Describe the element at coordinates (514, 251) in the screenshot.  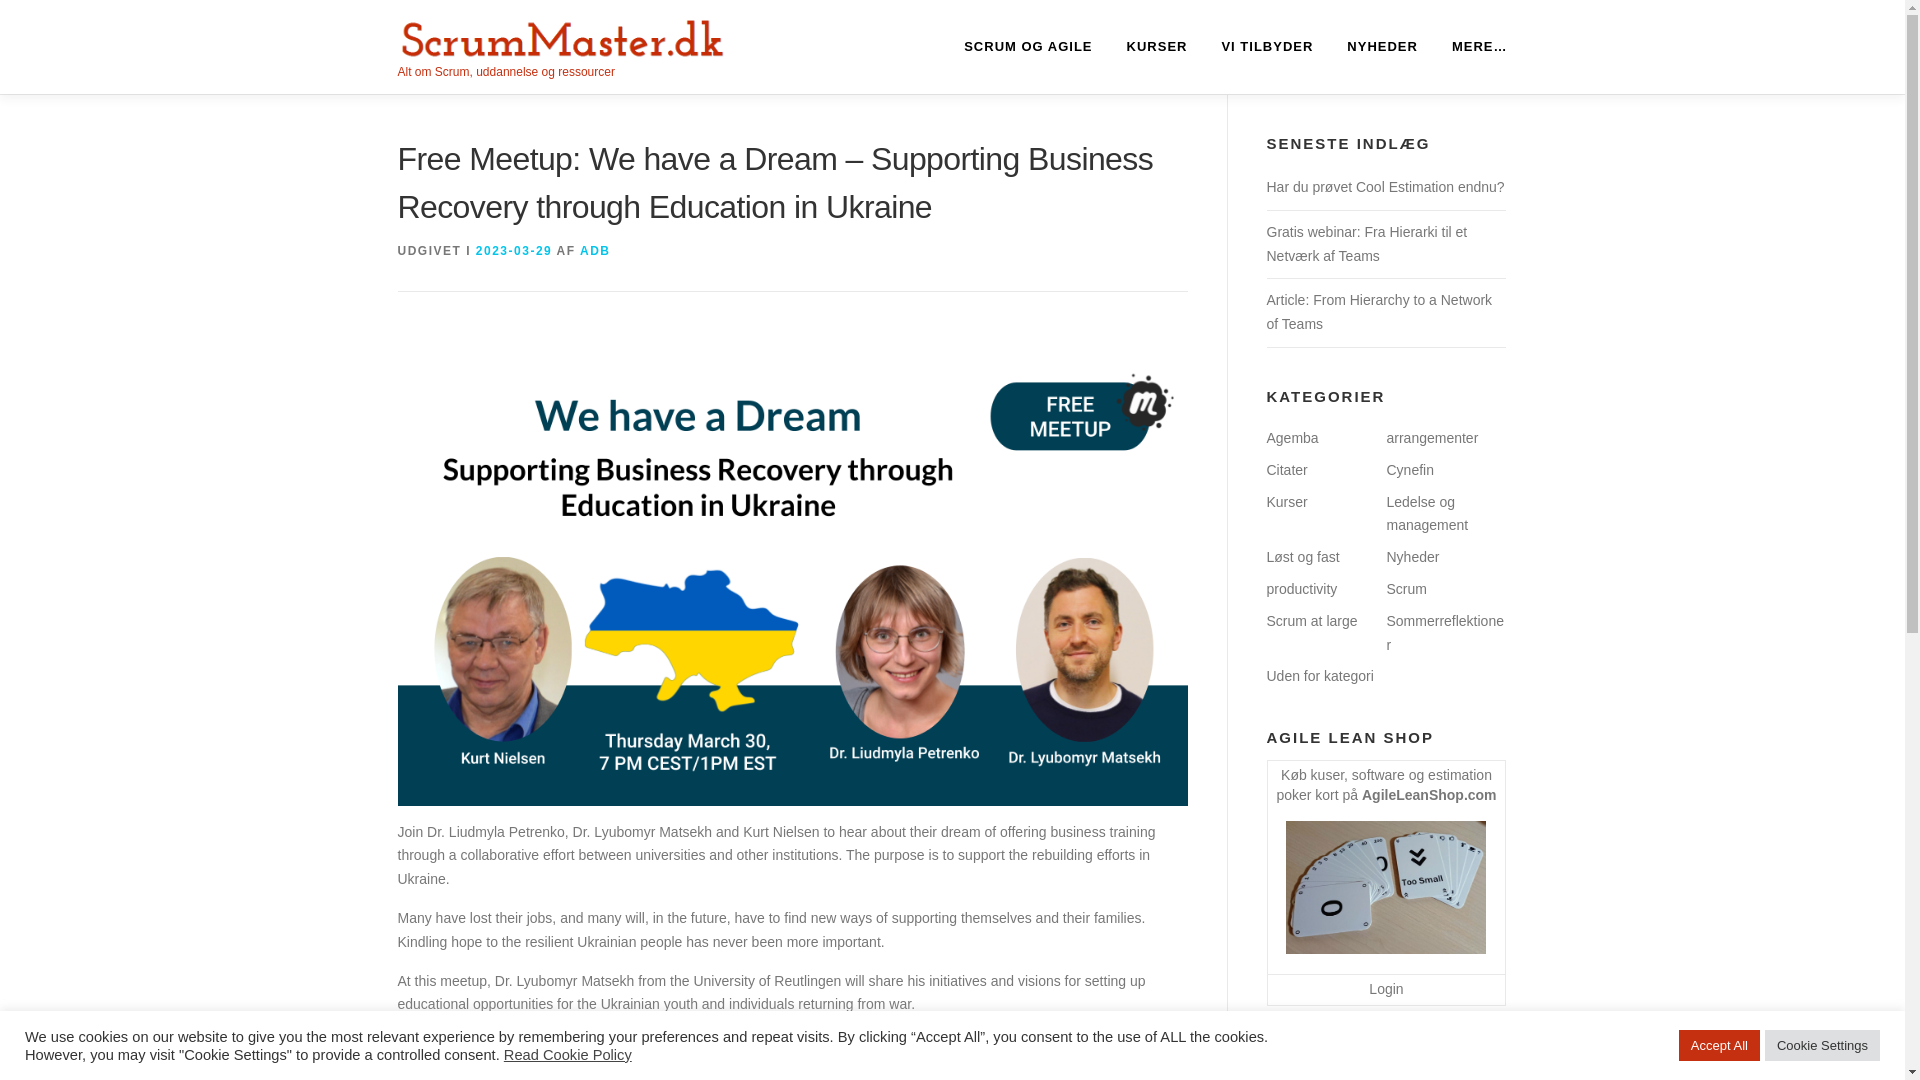
I see `2023-03-29` at that location.